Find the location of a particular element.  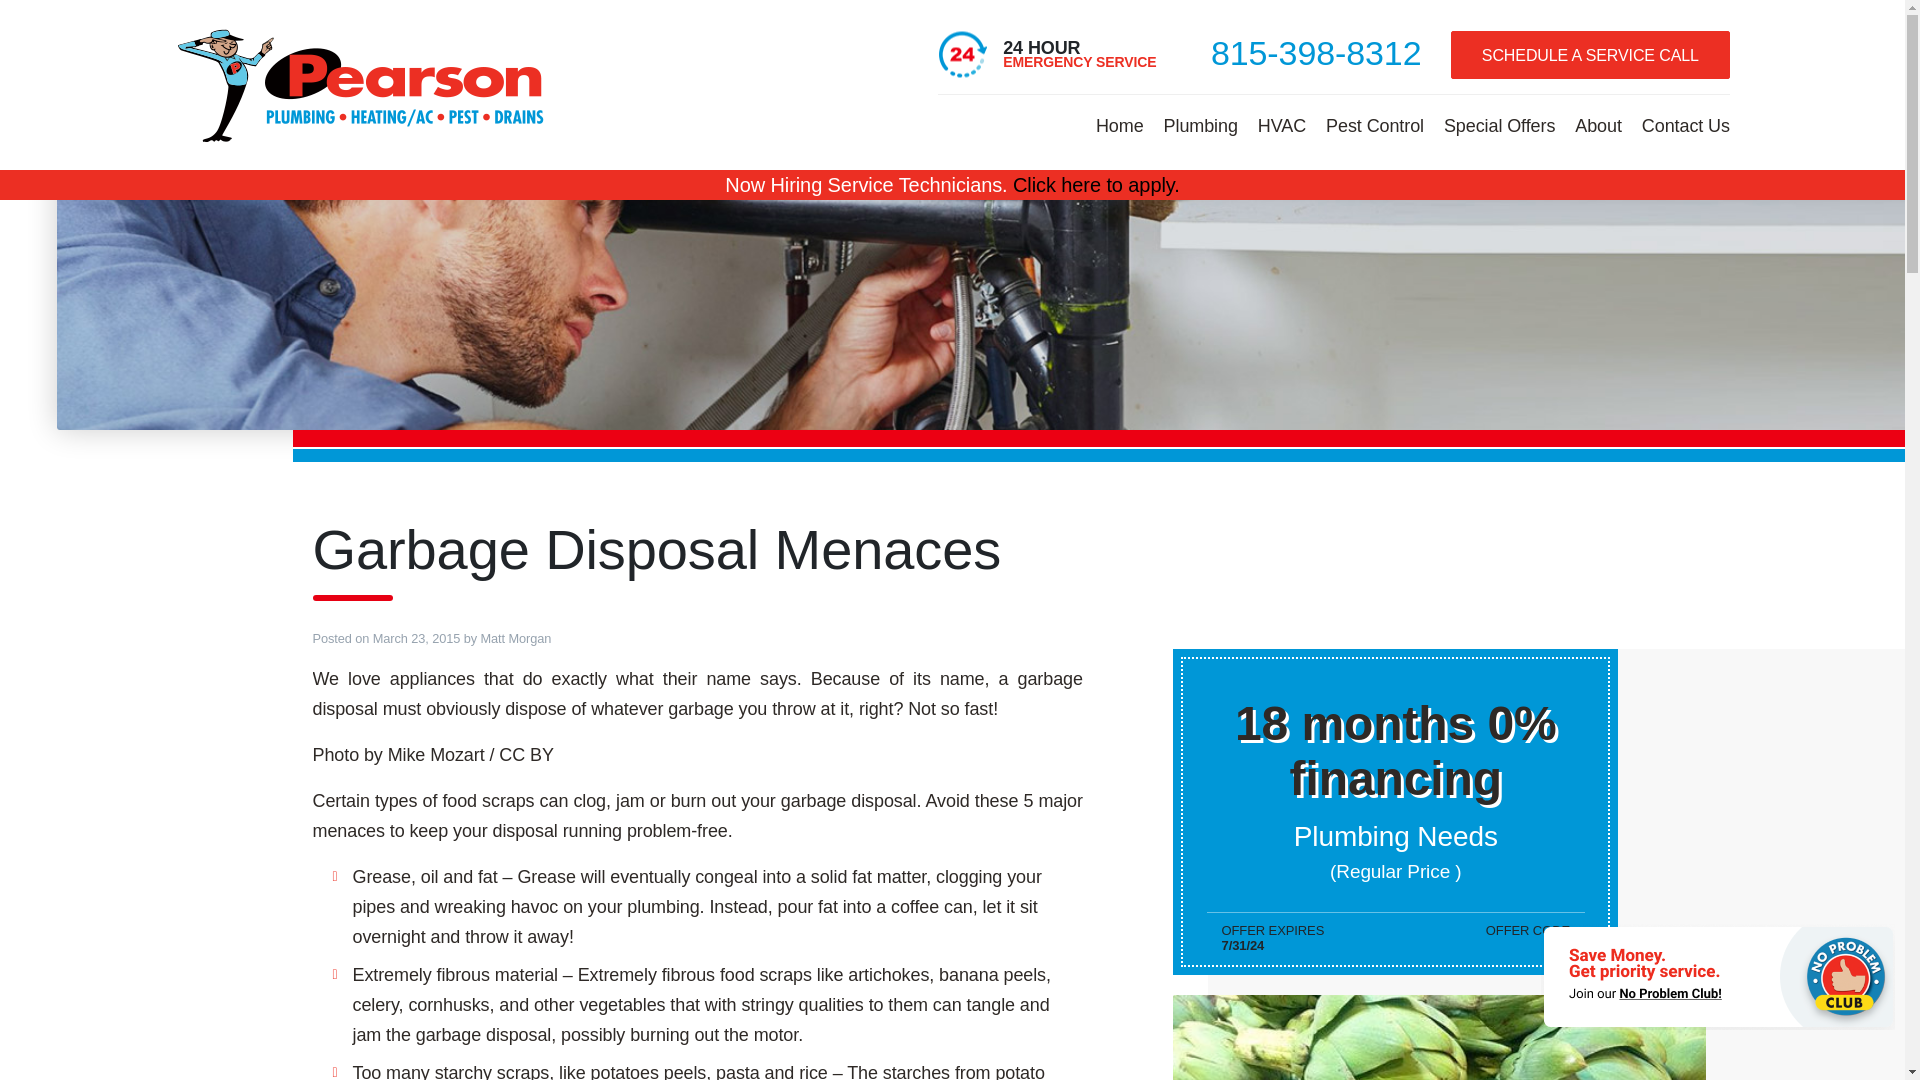

Contact Us is located at coordinates (1686, 124).